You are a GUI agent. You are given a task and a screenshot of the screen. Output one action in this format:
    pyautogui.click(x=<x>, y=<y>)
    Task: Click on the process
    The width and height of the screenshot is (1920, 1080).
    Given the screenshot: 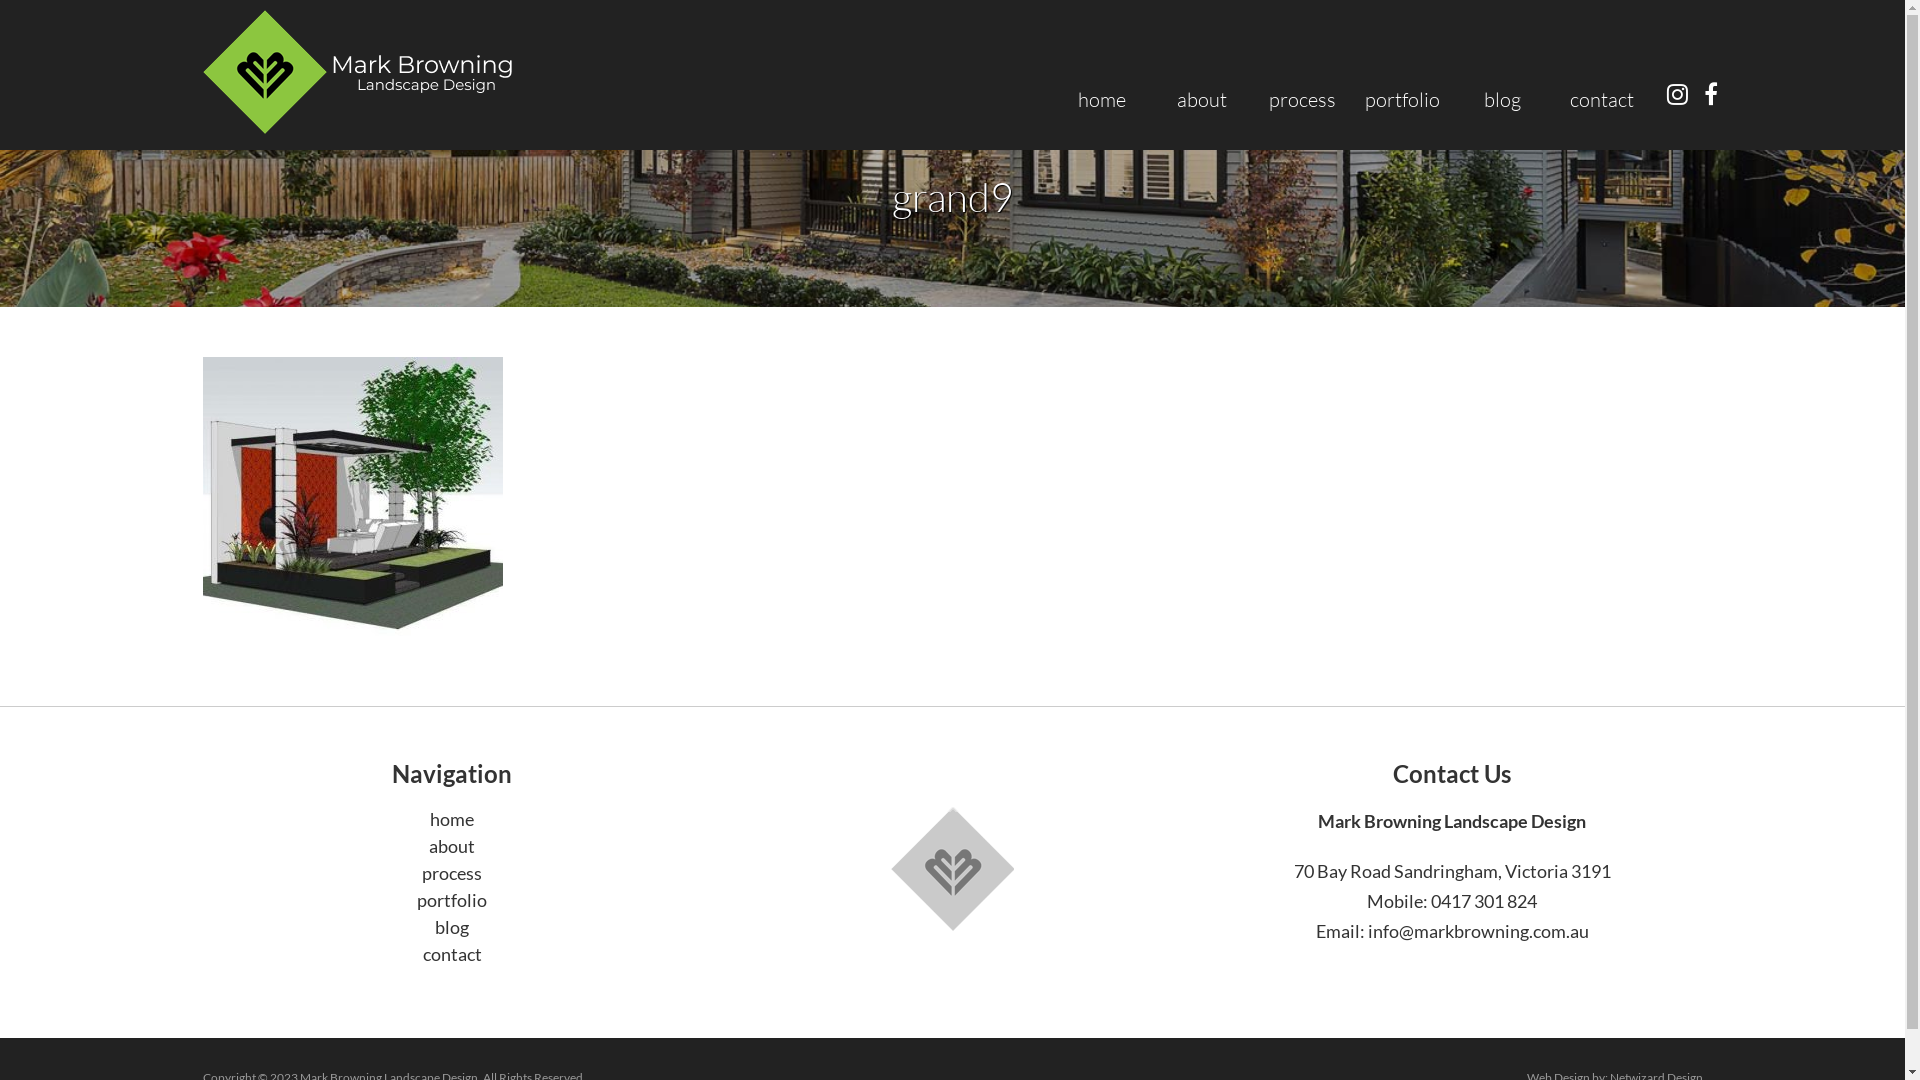 What is the action you would take?
    pyautogui.click(x=1302, y=100)
    